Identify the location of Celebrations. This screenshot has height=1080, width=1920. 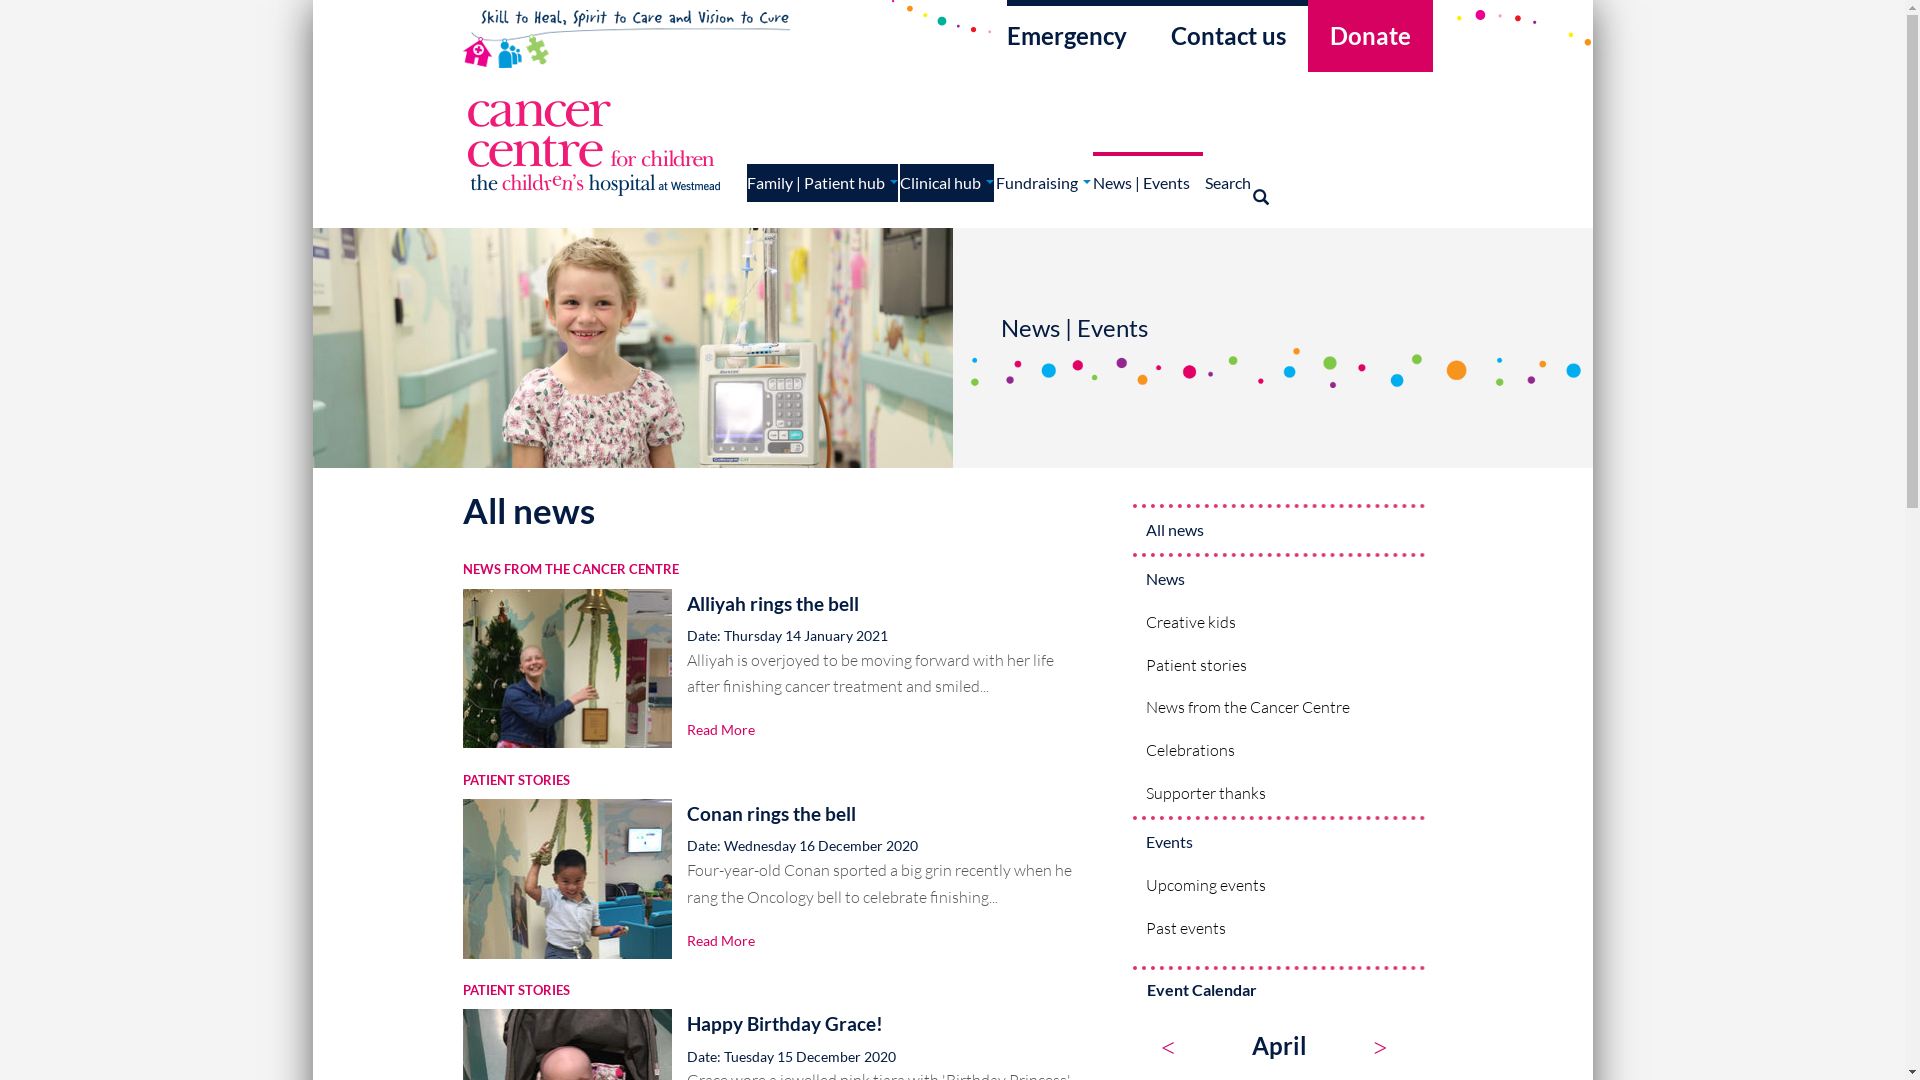
(1280, 750).